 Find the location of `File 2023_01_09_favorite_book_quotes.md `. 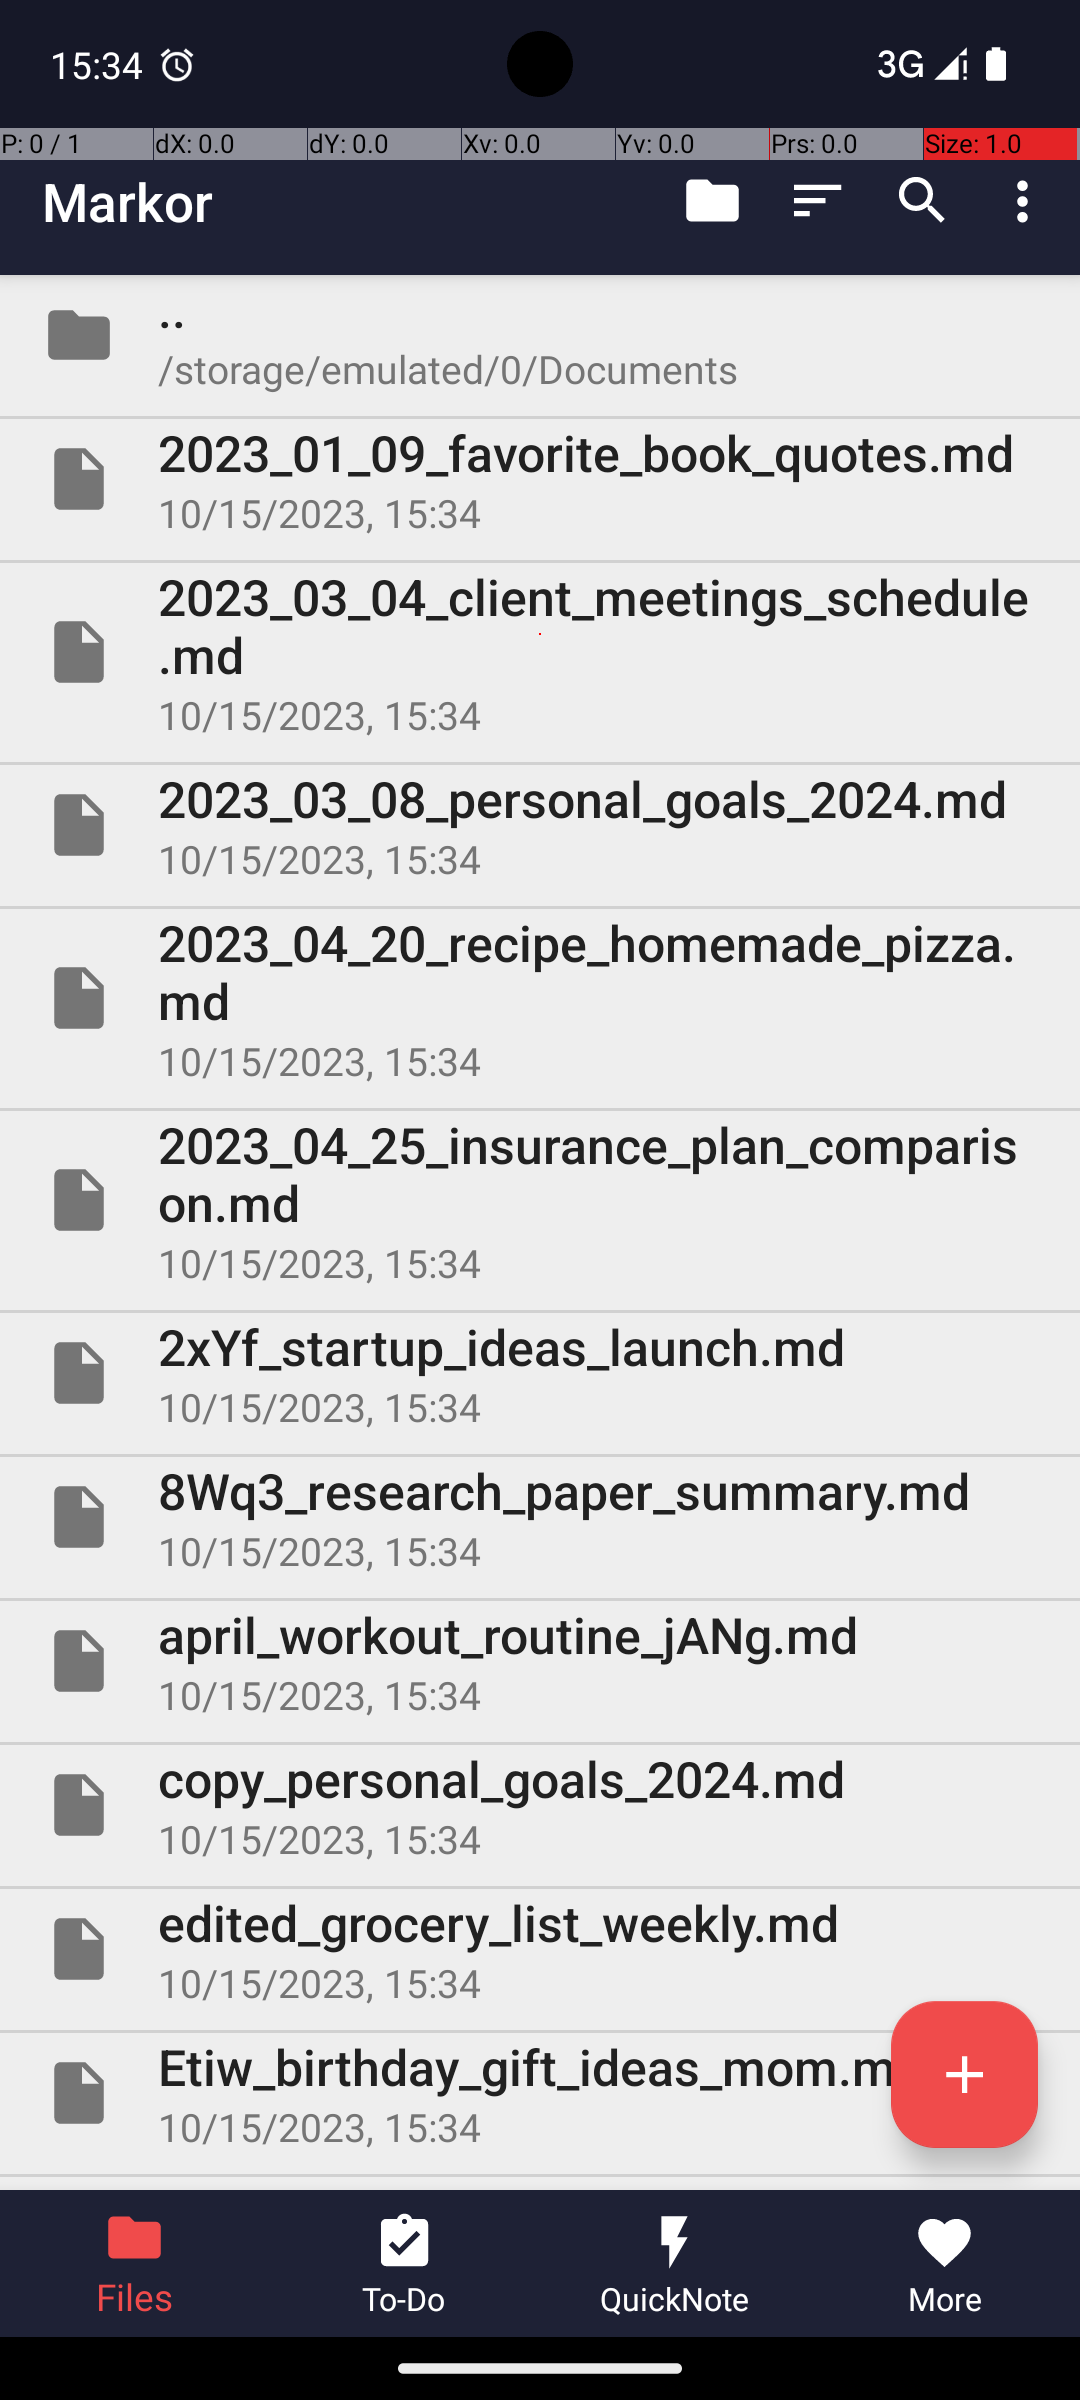

File 2023_01_09_favorite_book_quotes.md  is located at coordinates (540, 479).